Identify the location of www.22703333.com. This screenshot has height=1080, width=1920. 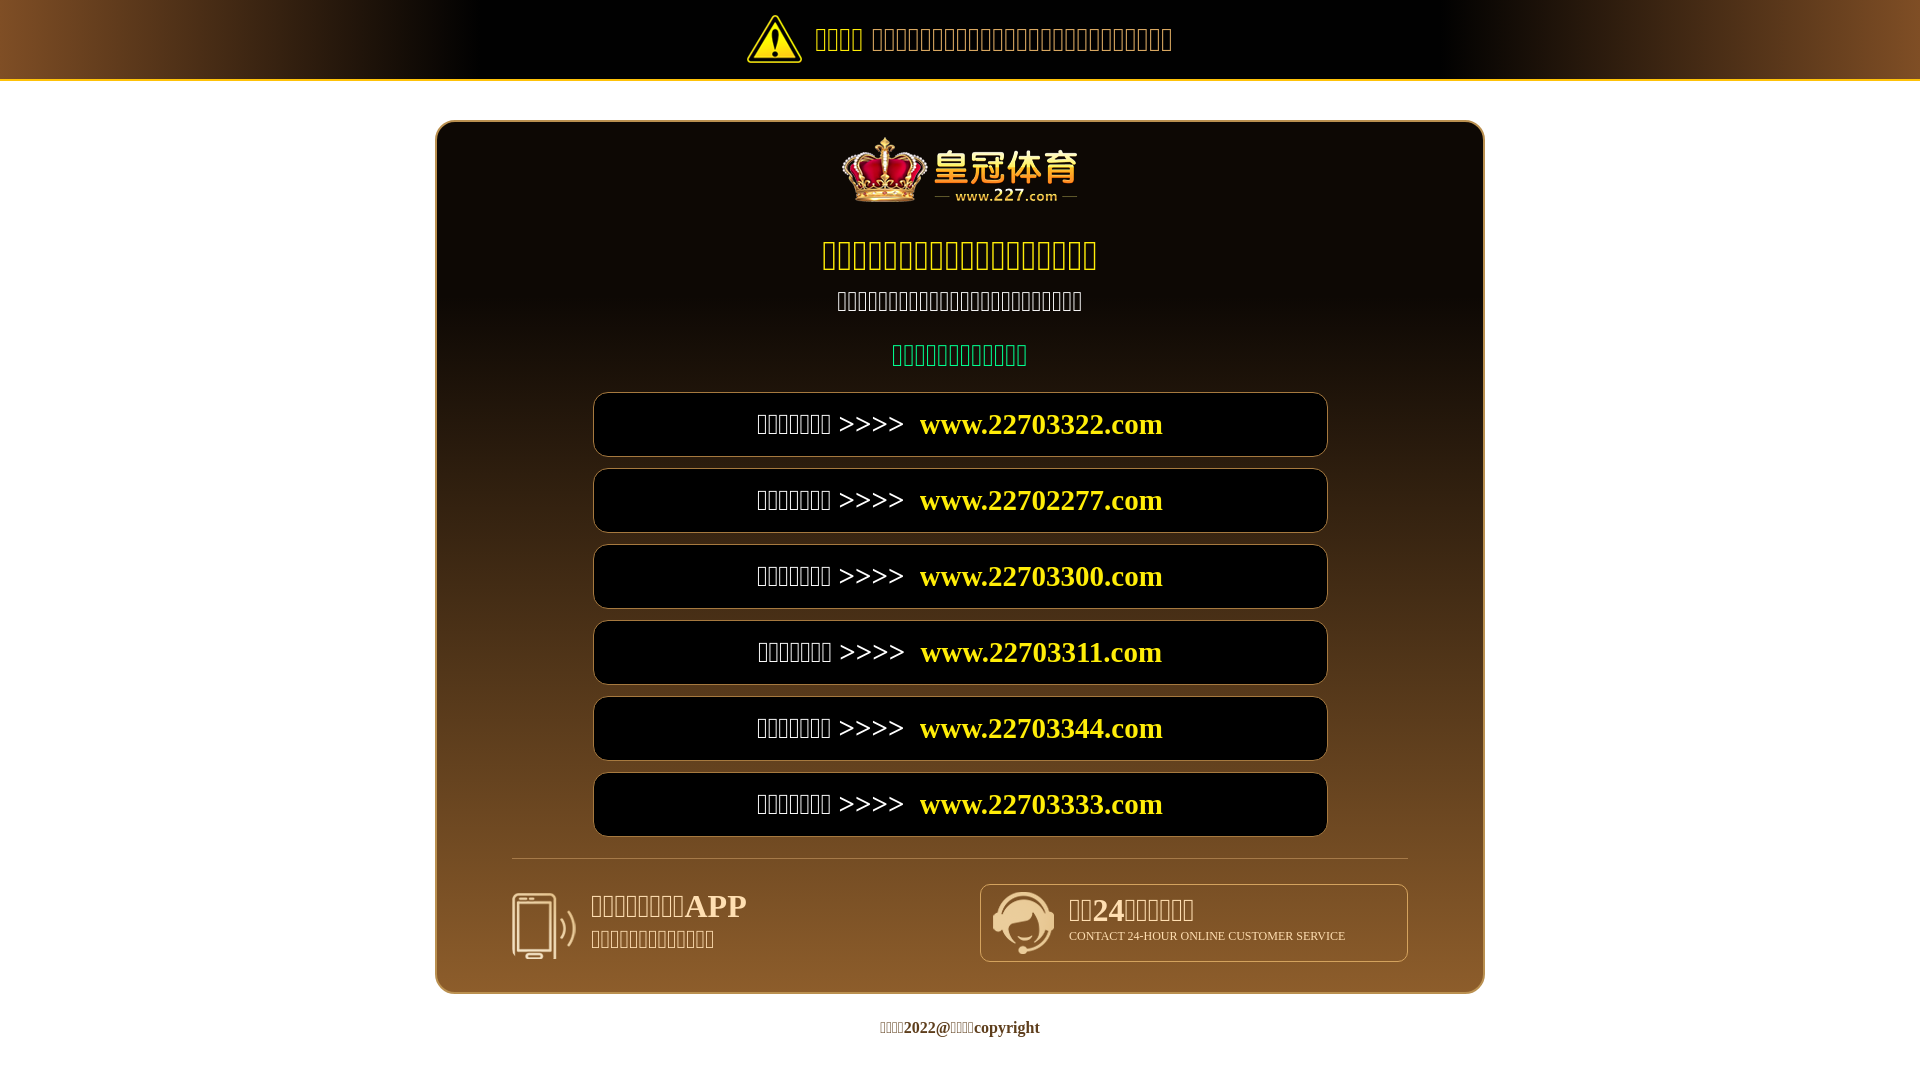
(1042, 804).